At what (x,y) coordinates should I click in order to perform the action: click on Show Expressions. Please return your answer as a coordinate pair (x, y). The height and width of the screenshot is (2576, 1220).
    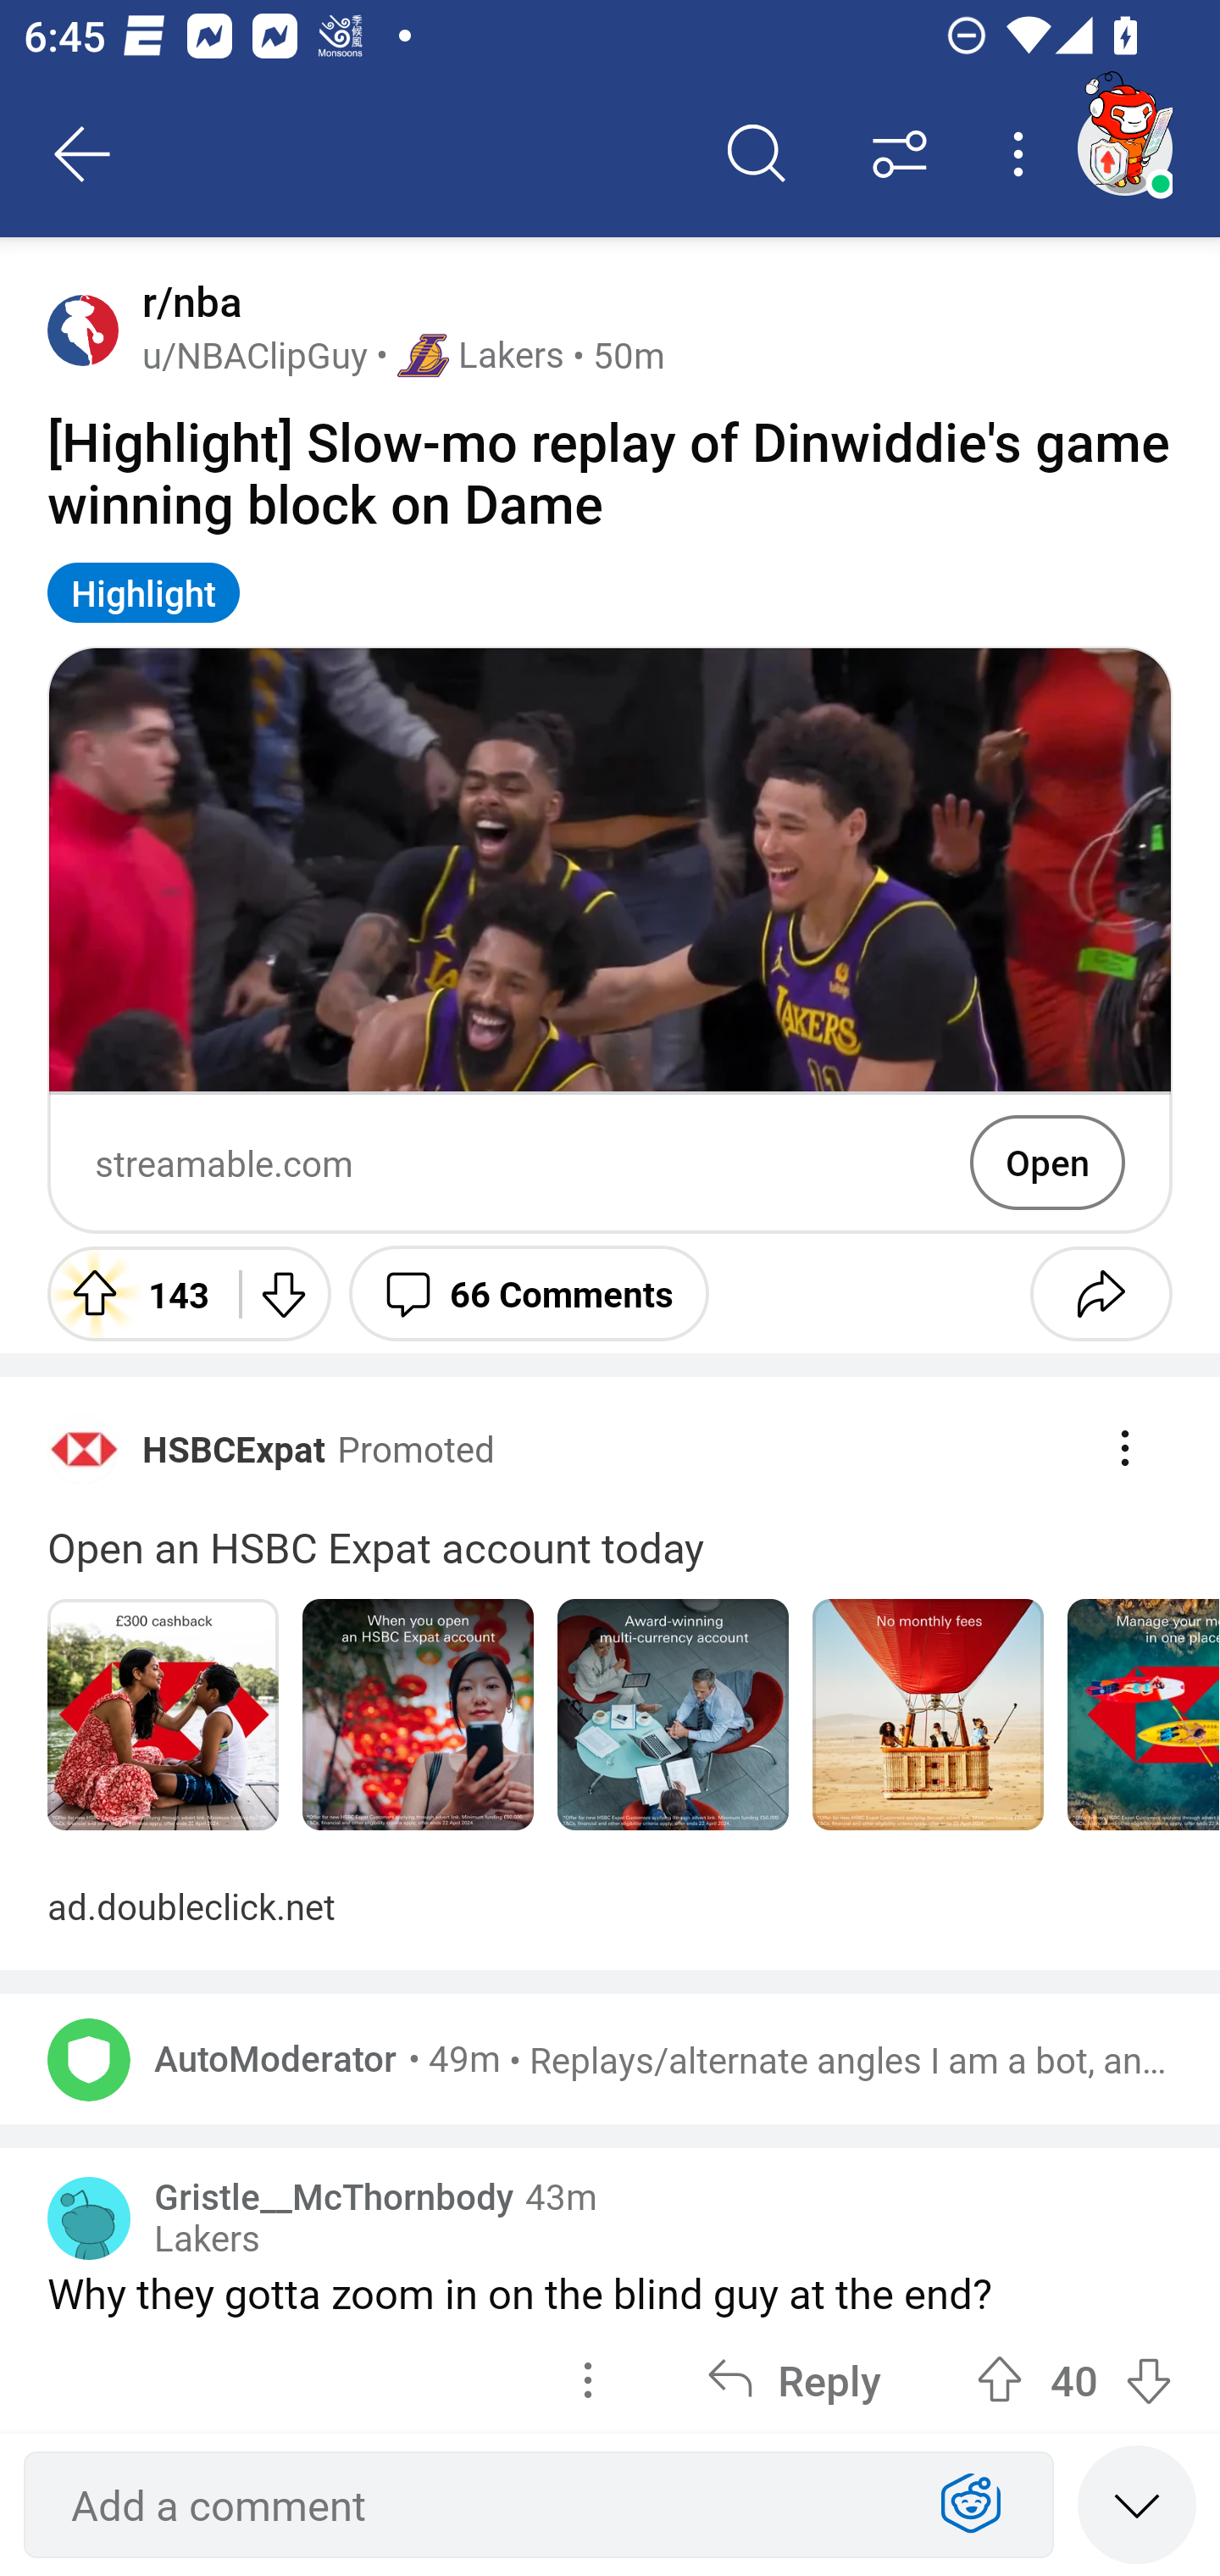
    Looking at the image, I should click on (971, 2505).